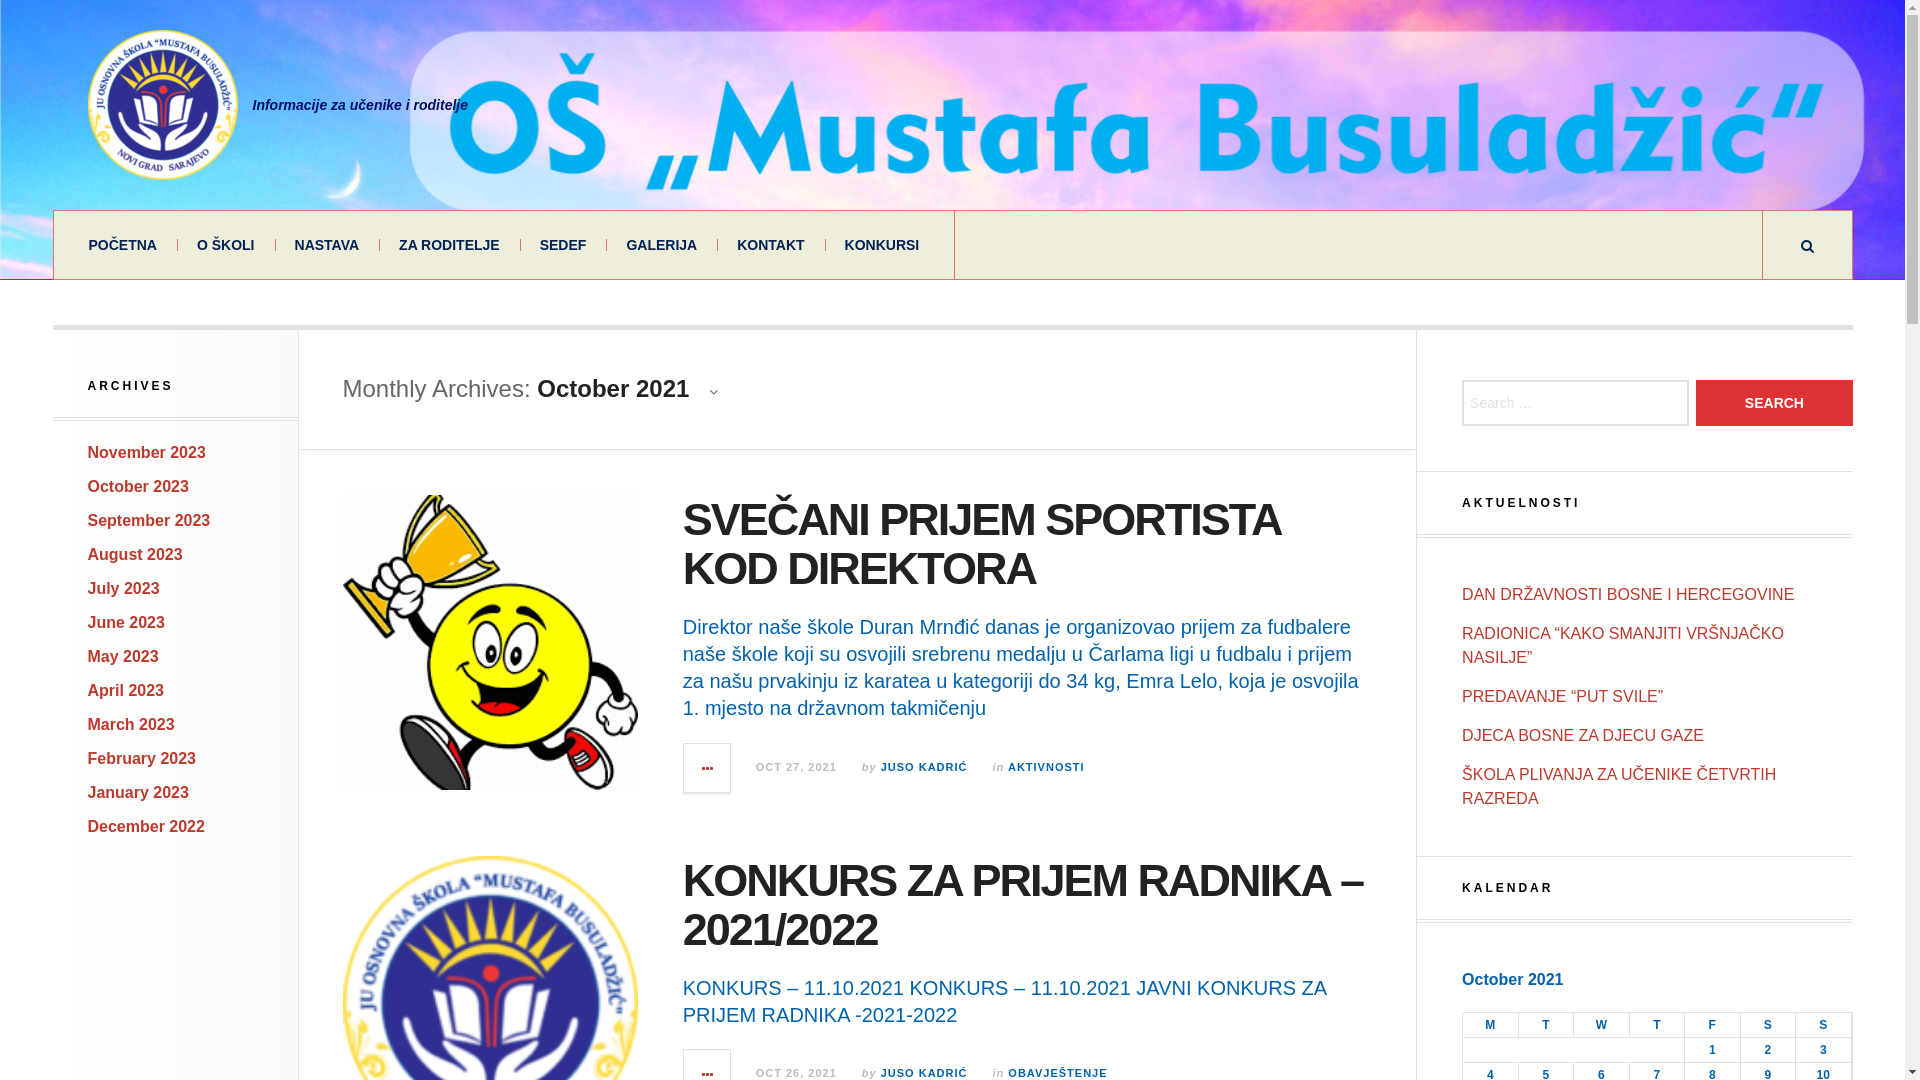 The height and width of the screenshot is (1080, 1920). I want to click on SEDEF, so click(564, 245).